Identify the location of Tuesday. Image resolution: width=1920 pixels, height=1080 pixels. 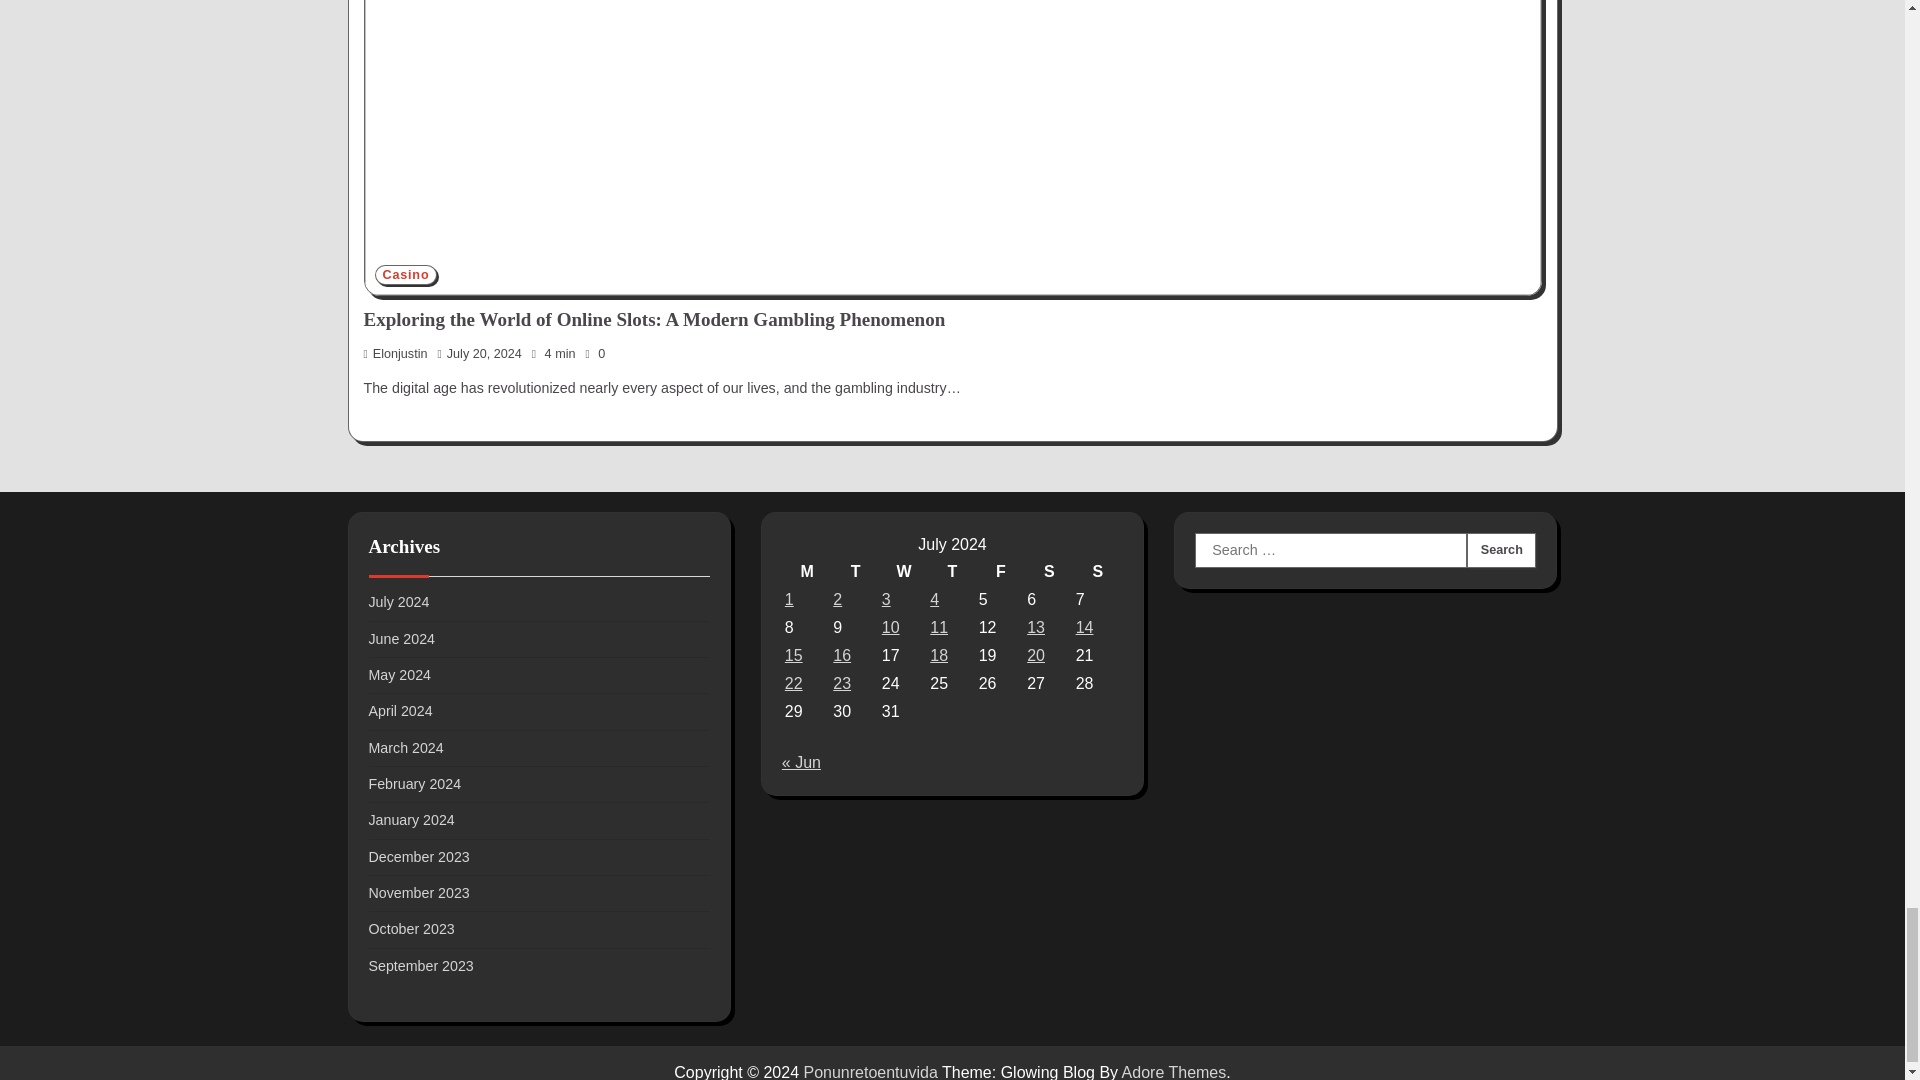
(854, 572).